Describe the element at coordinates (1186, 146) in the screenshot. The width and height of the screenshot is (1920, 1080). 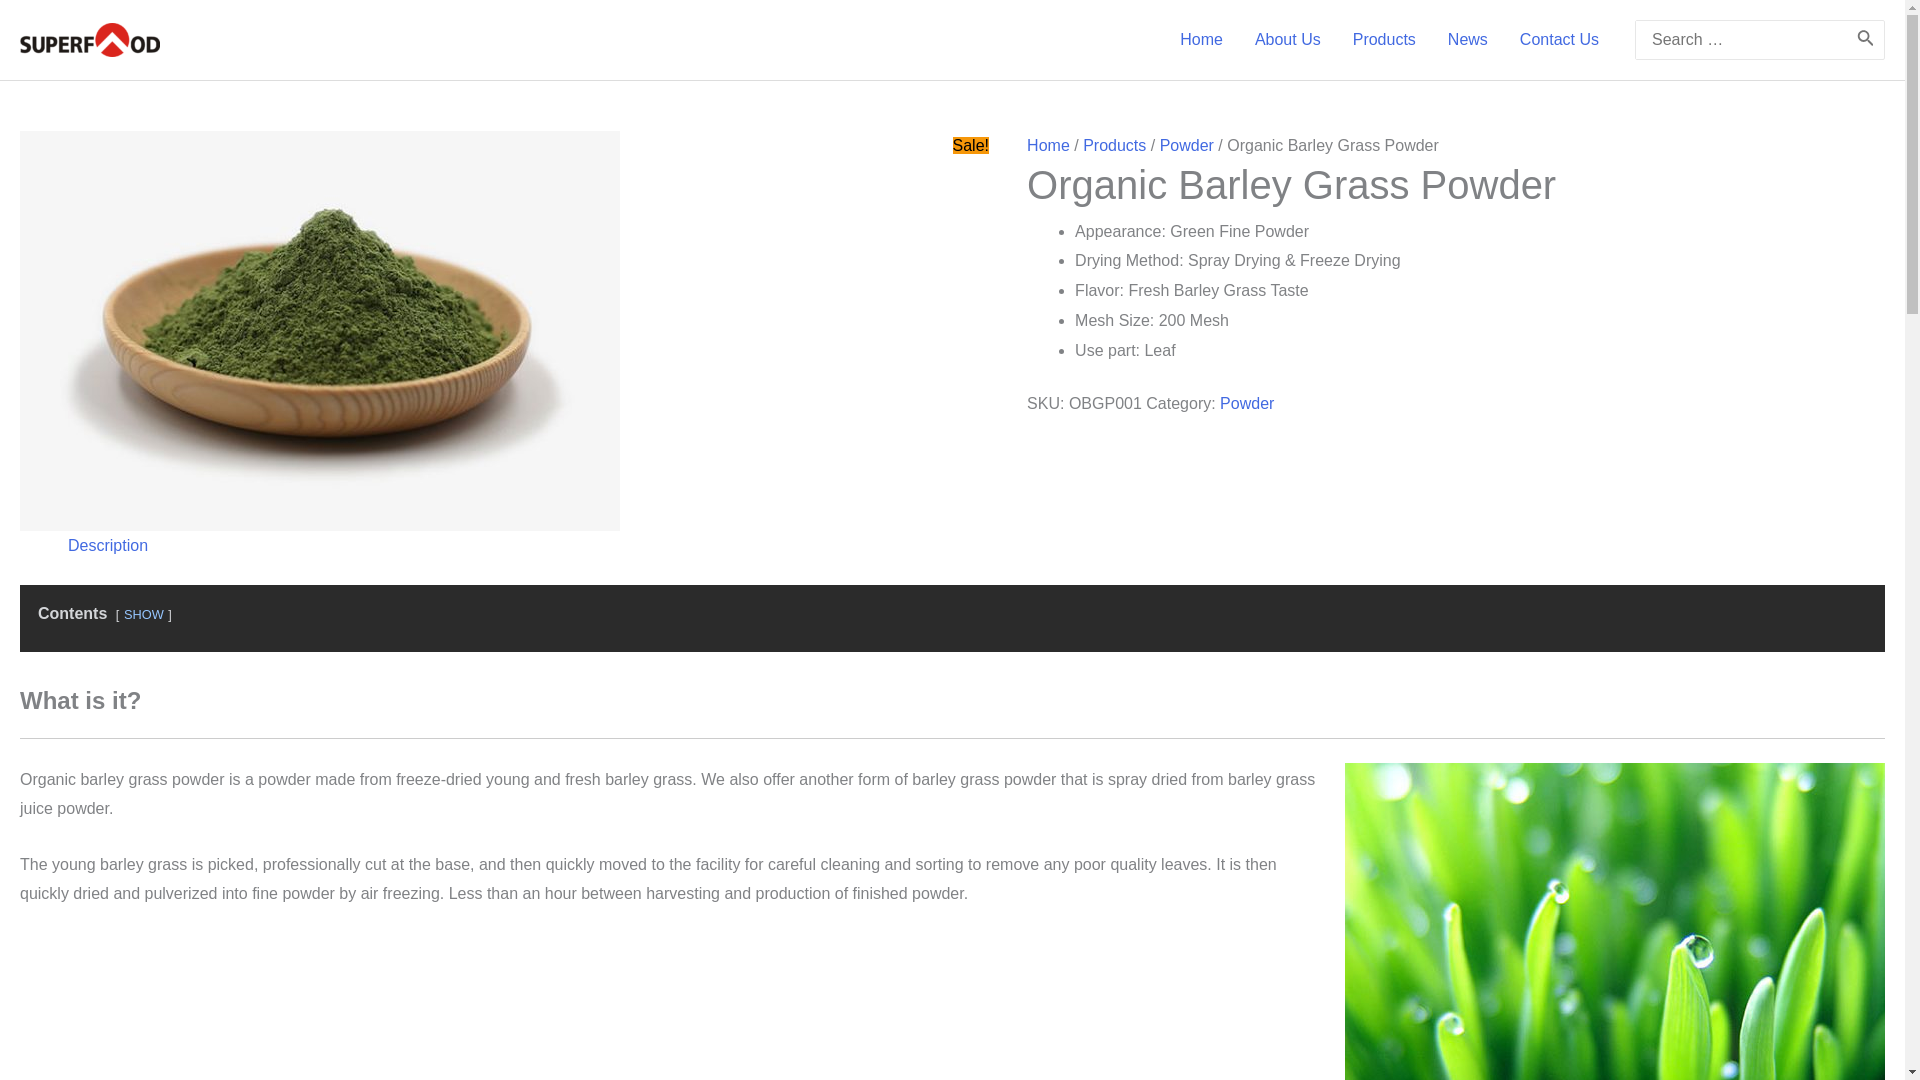
I see `Powder` at that location.